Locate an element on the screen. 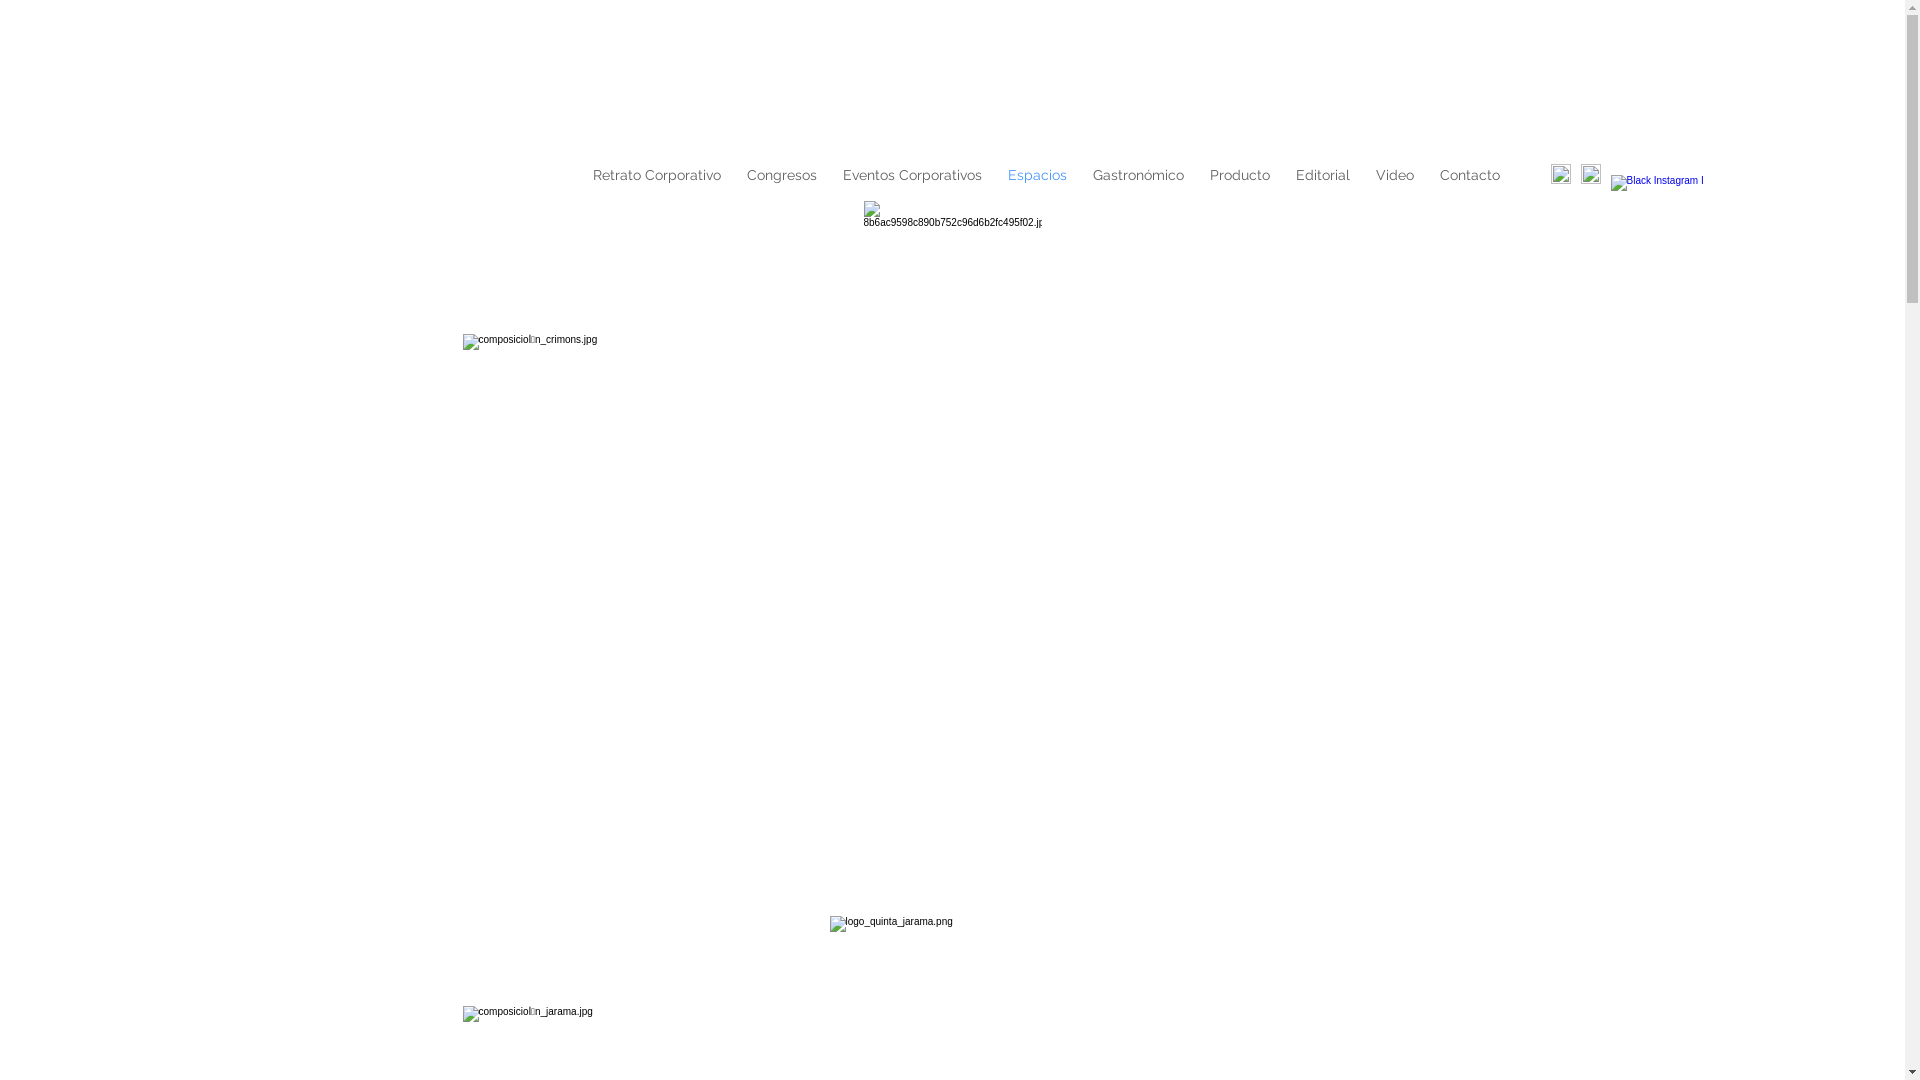 The image size is (1920, 1080). Editorial is located at coordinates (1322, 175).